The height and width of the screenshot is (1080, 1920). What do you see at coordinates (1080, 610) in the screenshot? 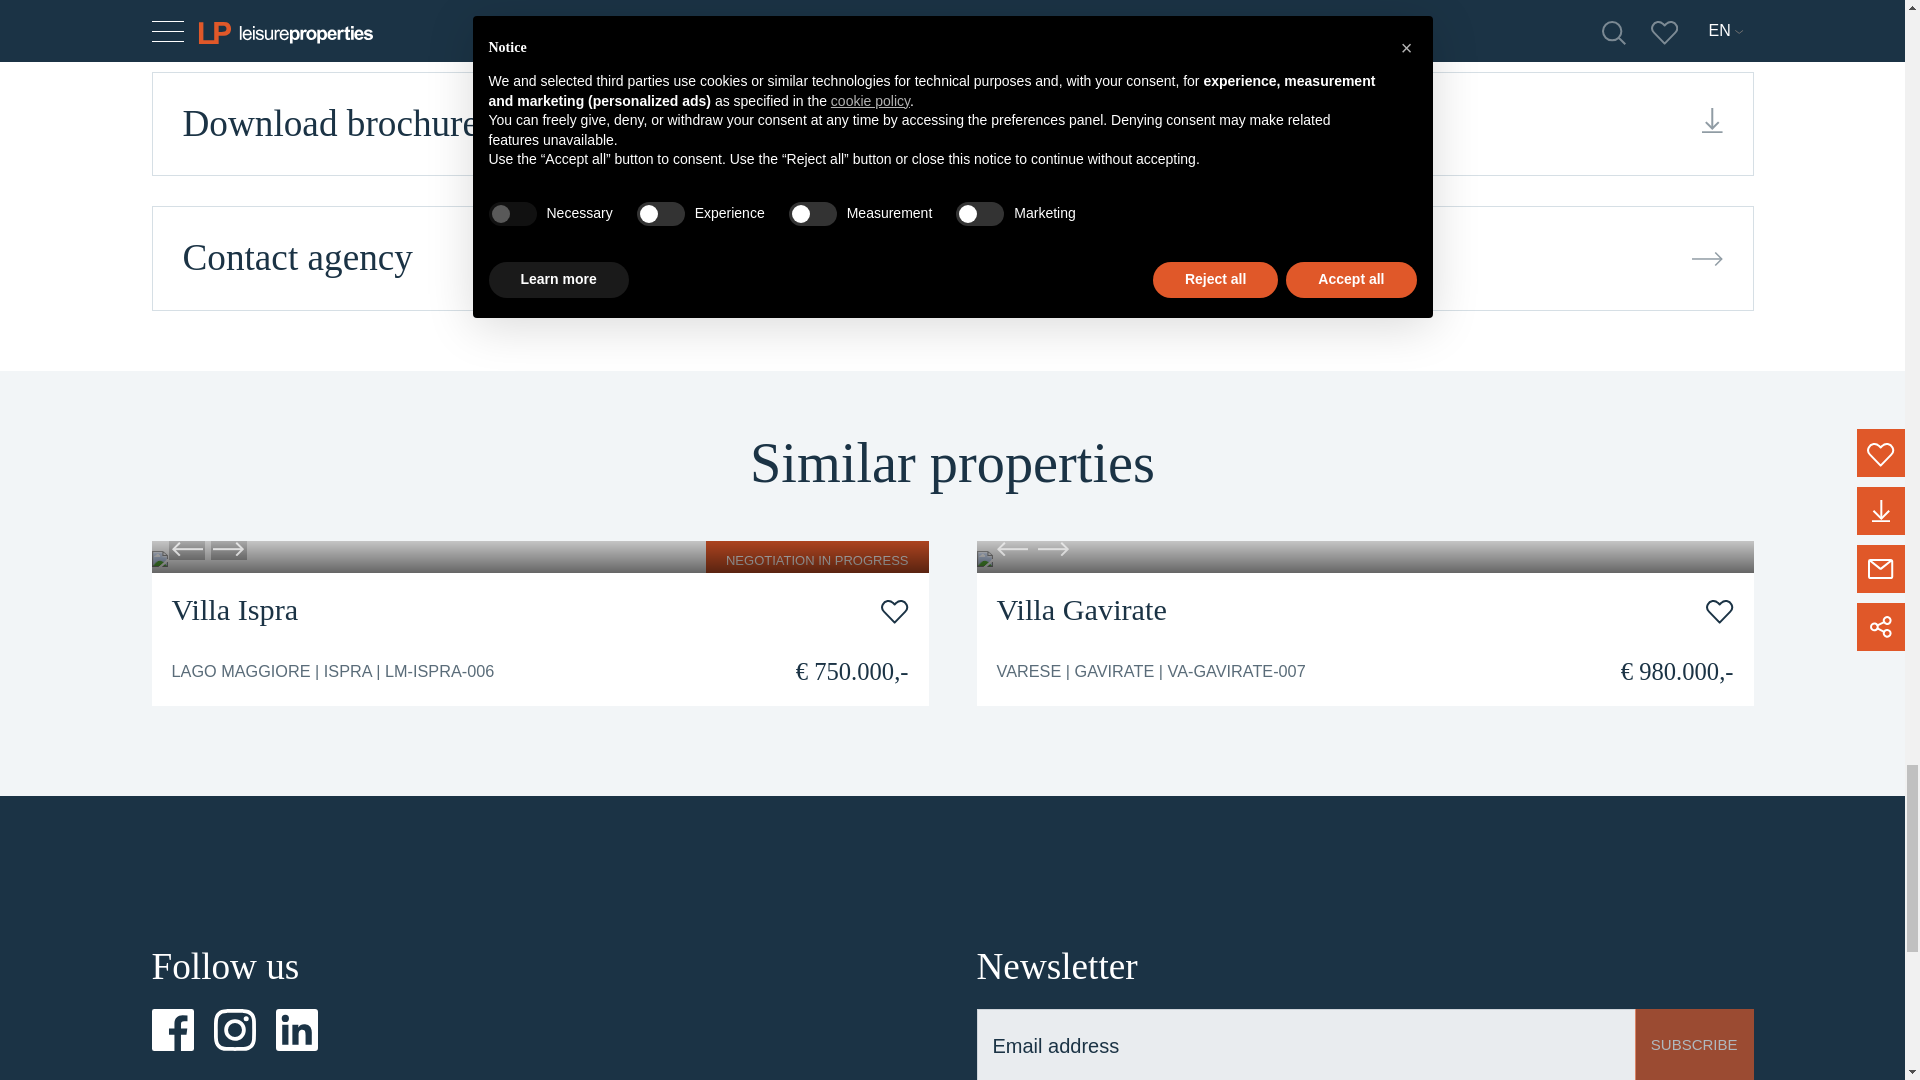
I see `Villa Gavirate` at bounding box center [1080, 610].